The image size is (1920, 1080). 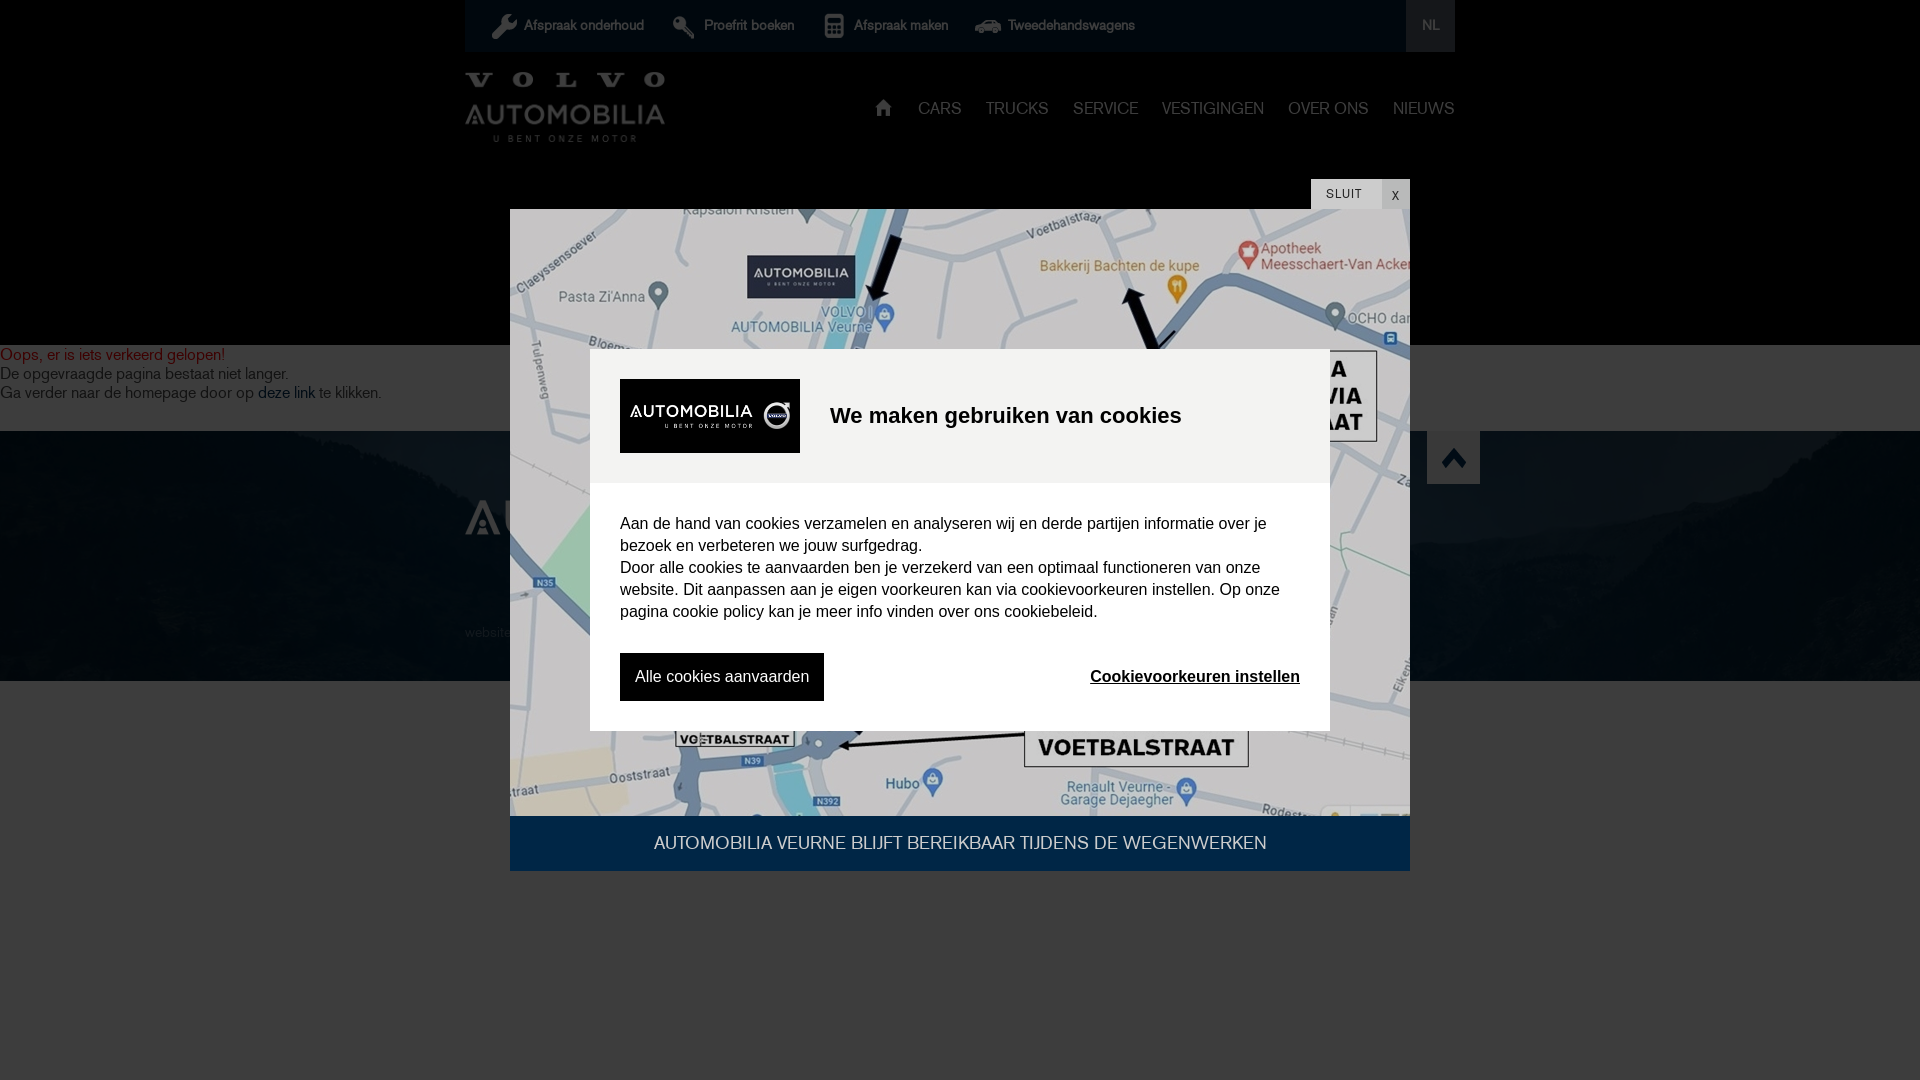 I want to click on NL, so click(x=1430, y=26).